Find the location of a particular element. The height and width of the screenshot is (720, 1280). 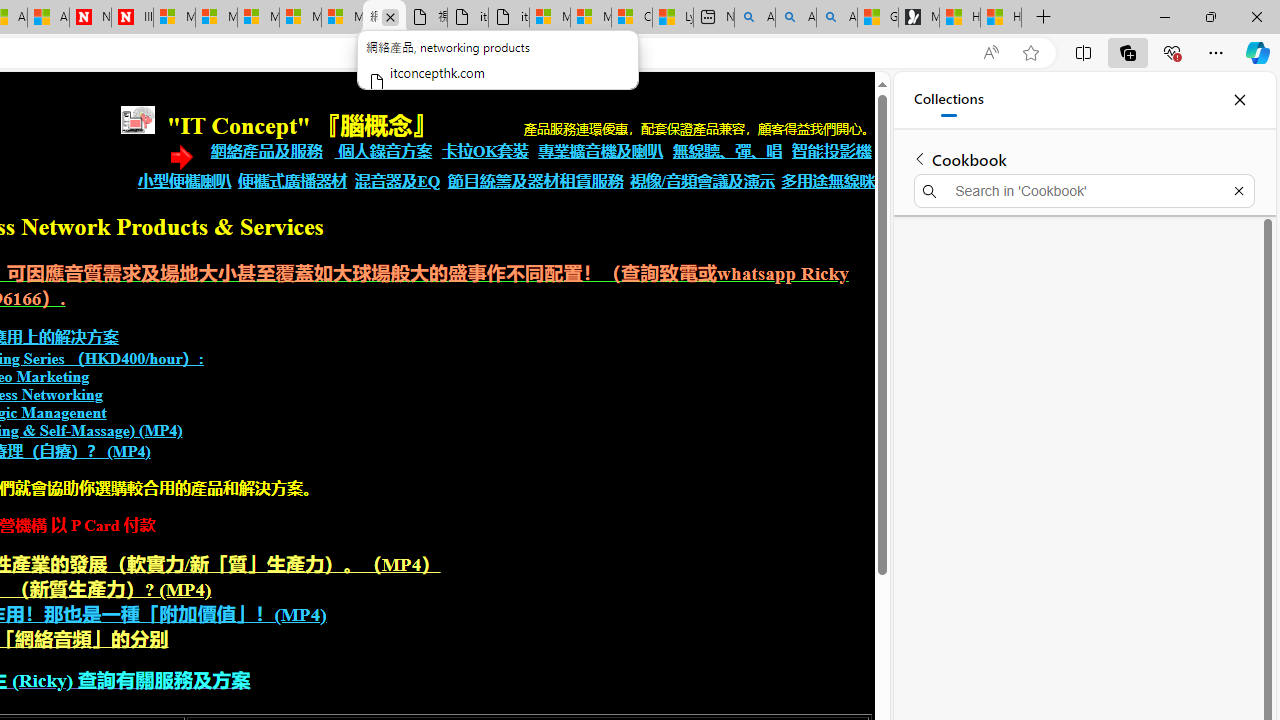

How to Use a TV as a Computer Monitor is located at coordinates (1000, 18).